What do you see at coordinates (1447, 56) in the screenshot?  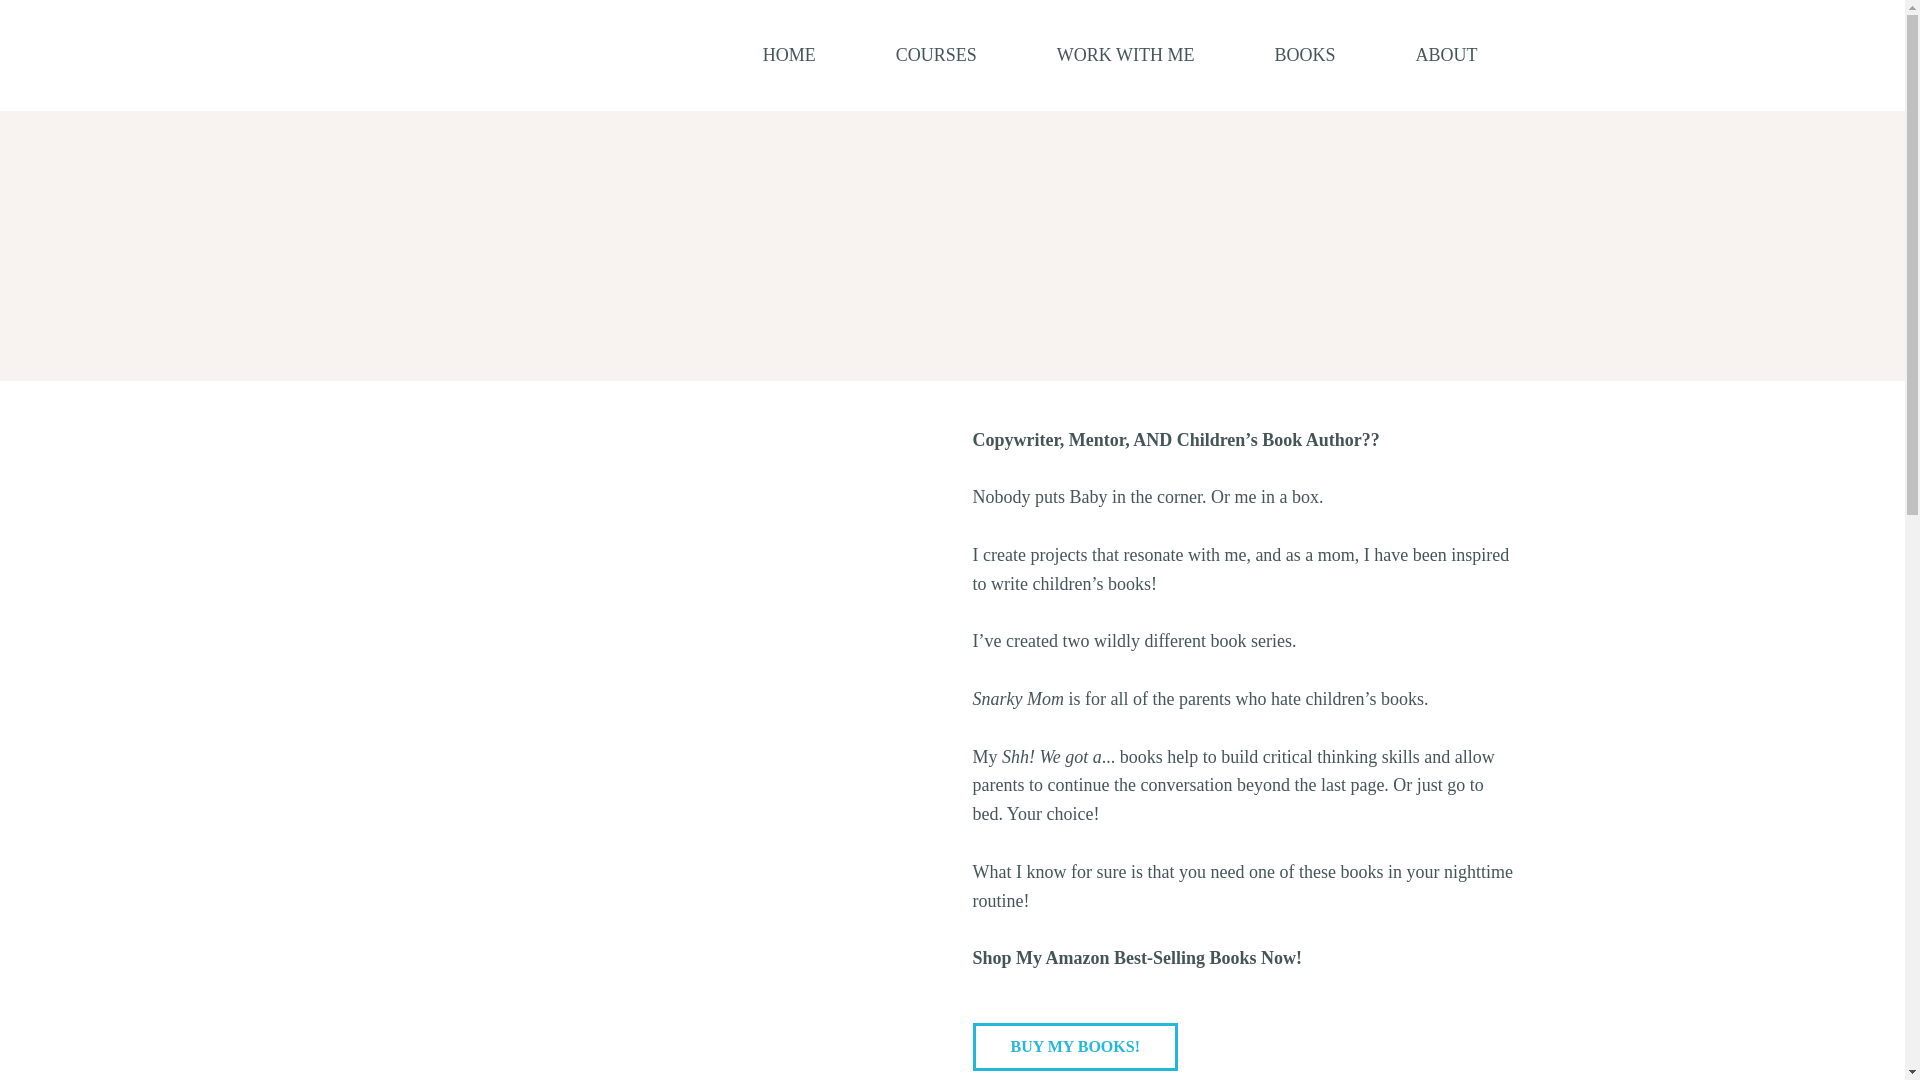 I see `ABOUT` at bounding box center [1447, 56].